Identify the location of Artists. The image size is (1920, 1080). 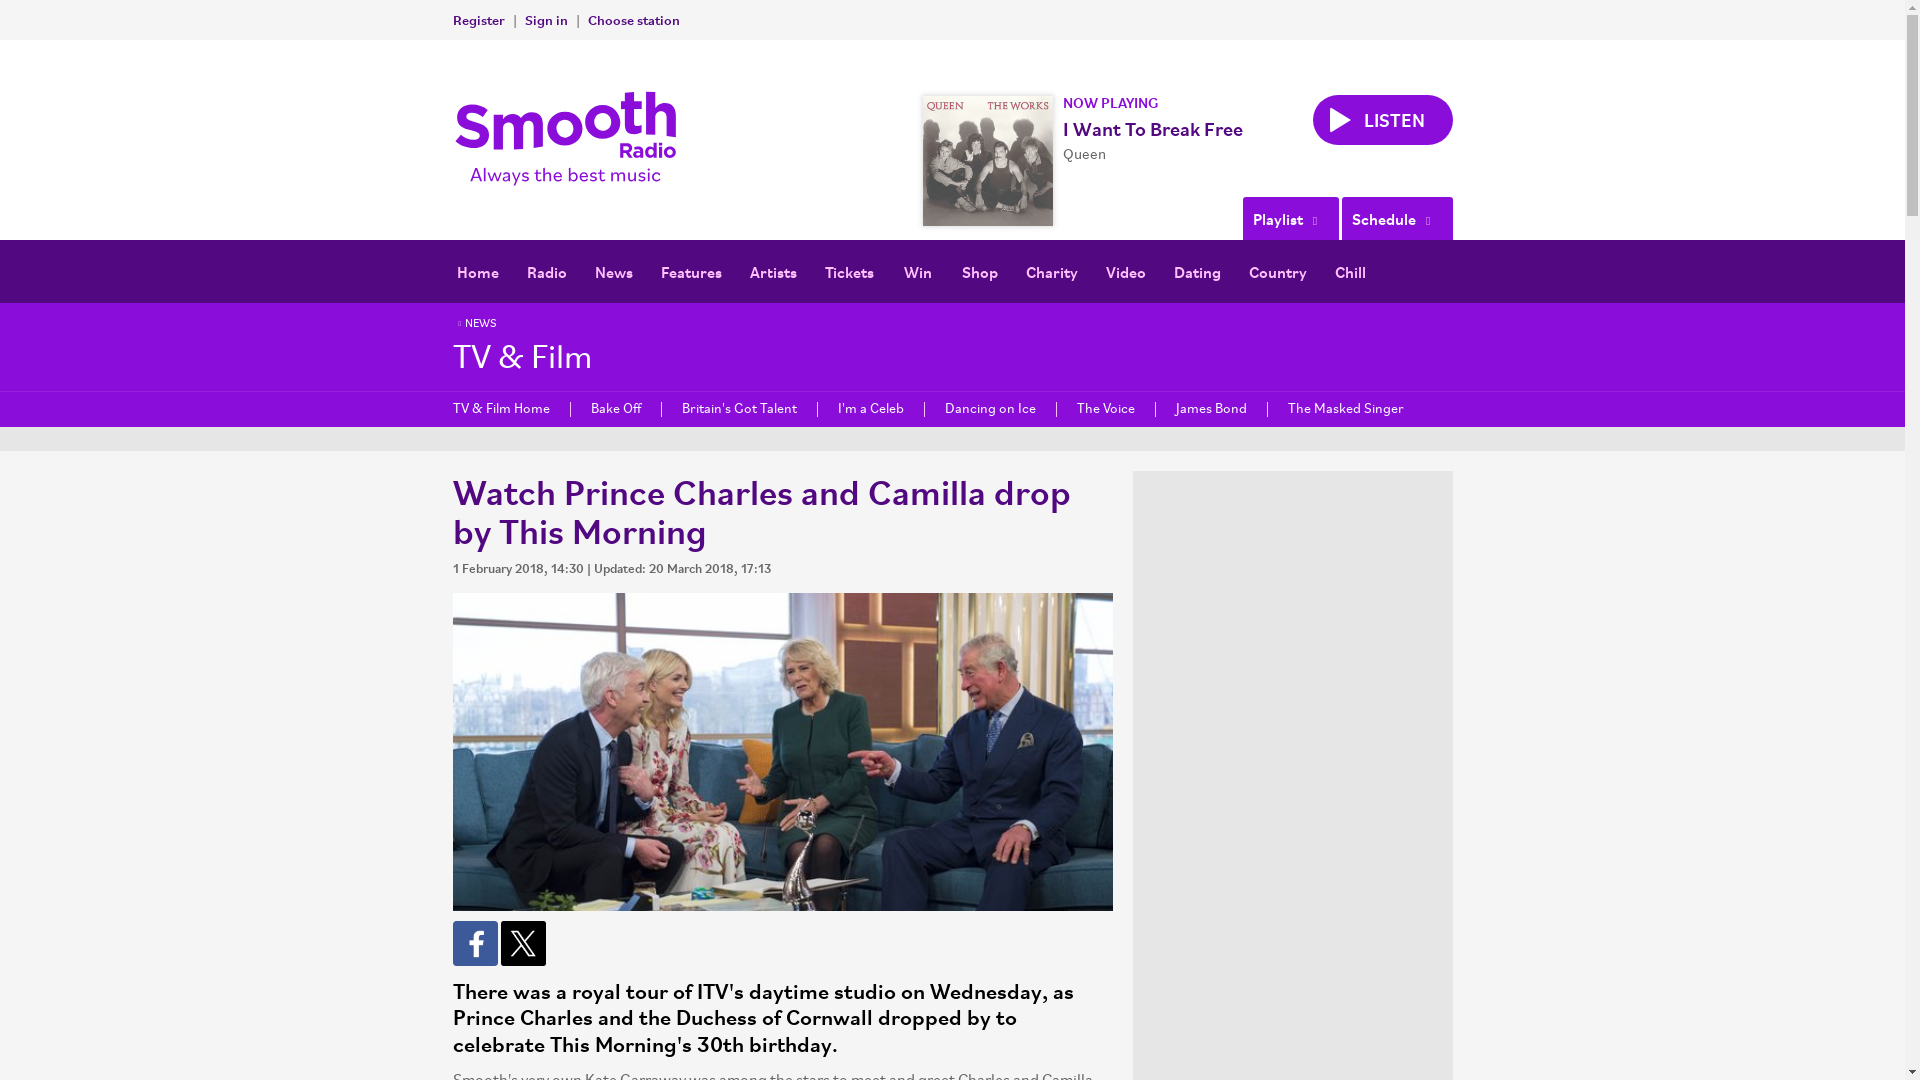
(772, 271).